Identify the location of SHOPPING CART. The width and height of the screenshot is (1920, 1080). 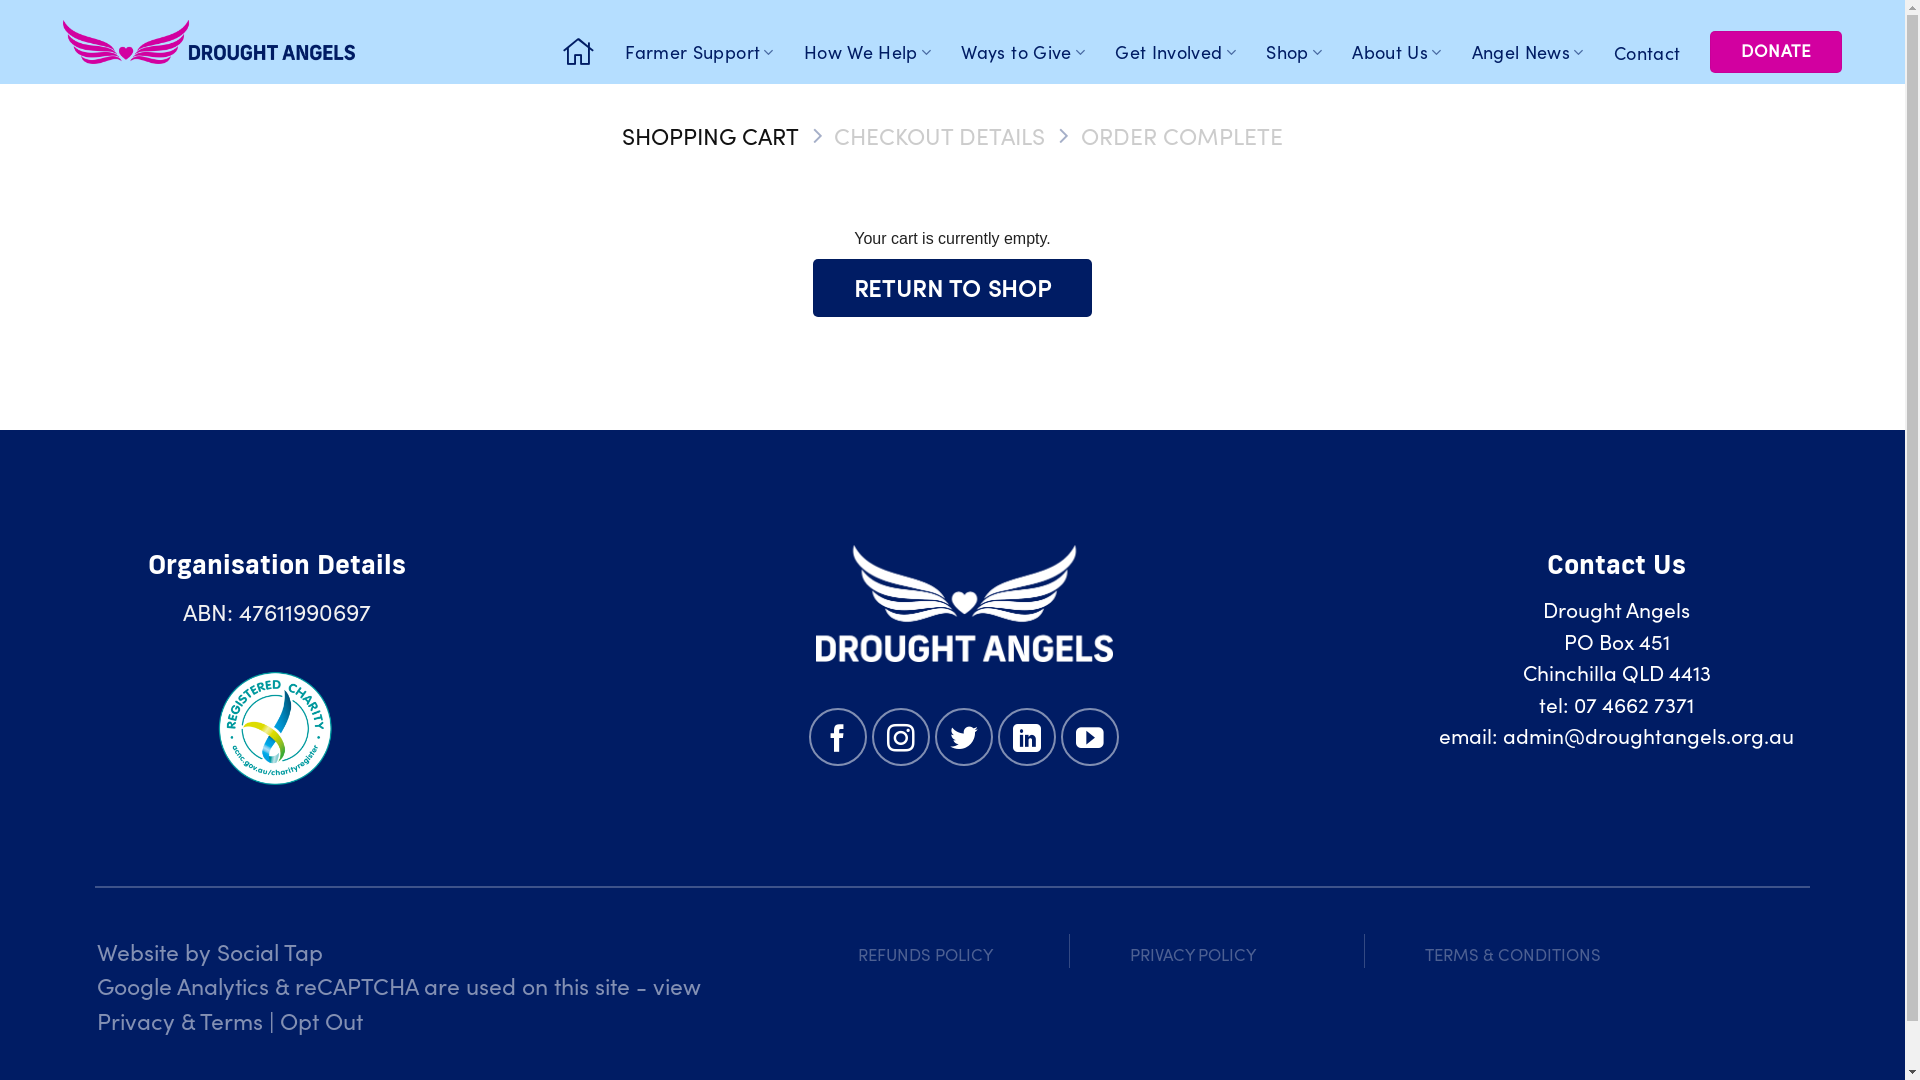
(710, 136).